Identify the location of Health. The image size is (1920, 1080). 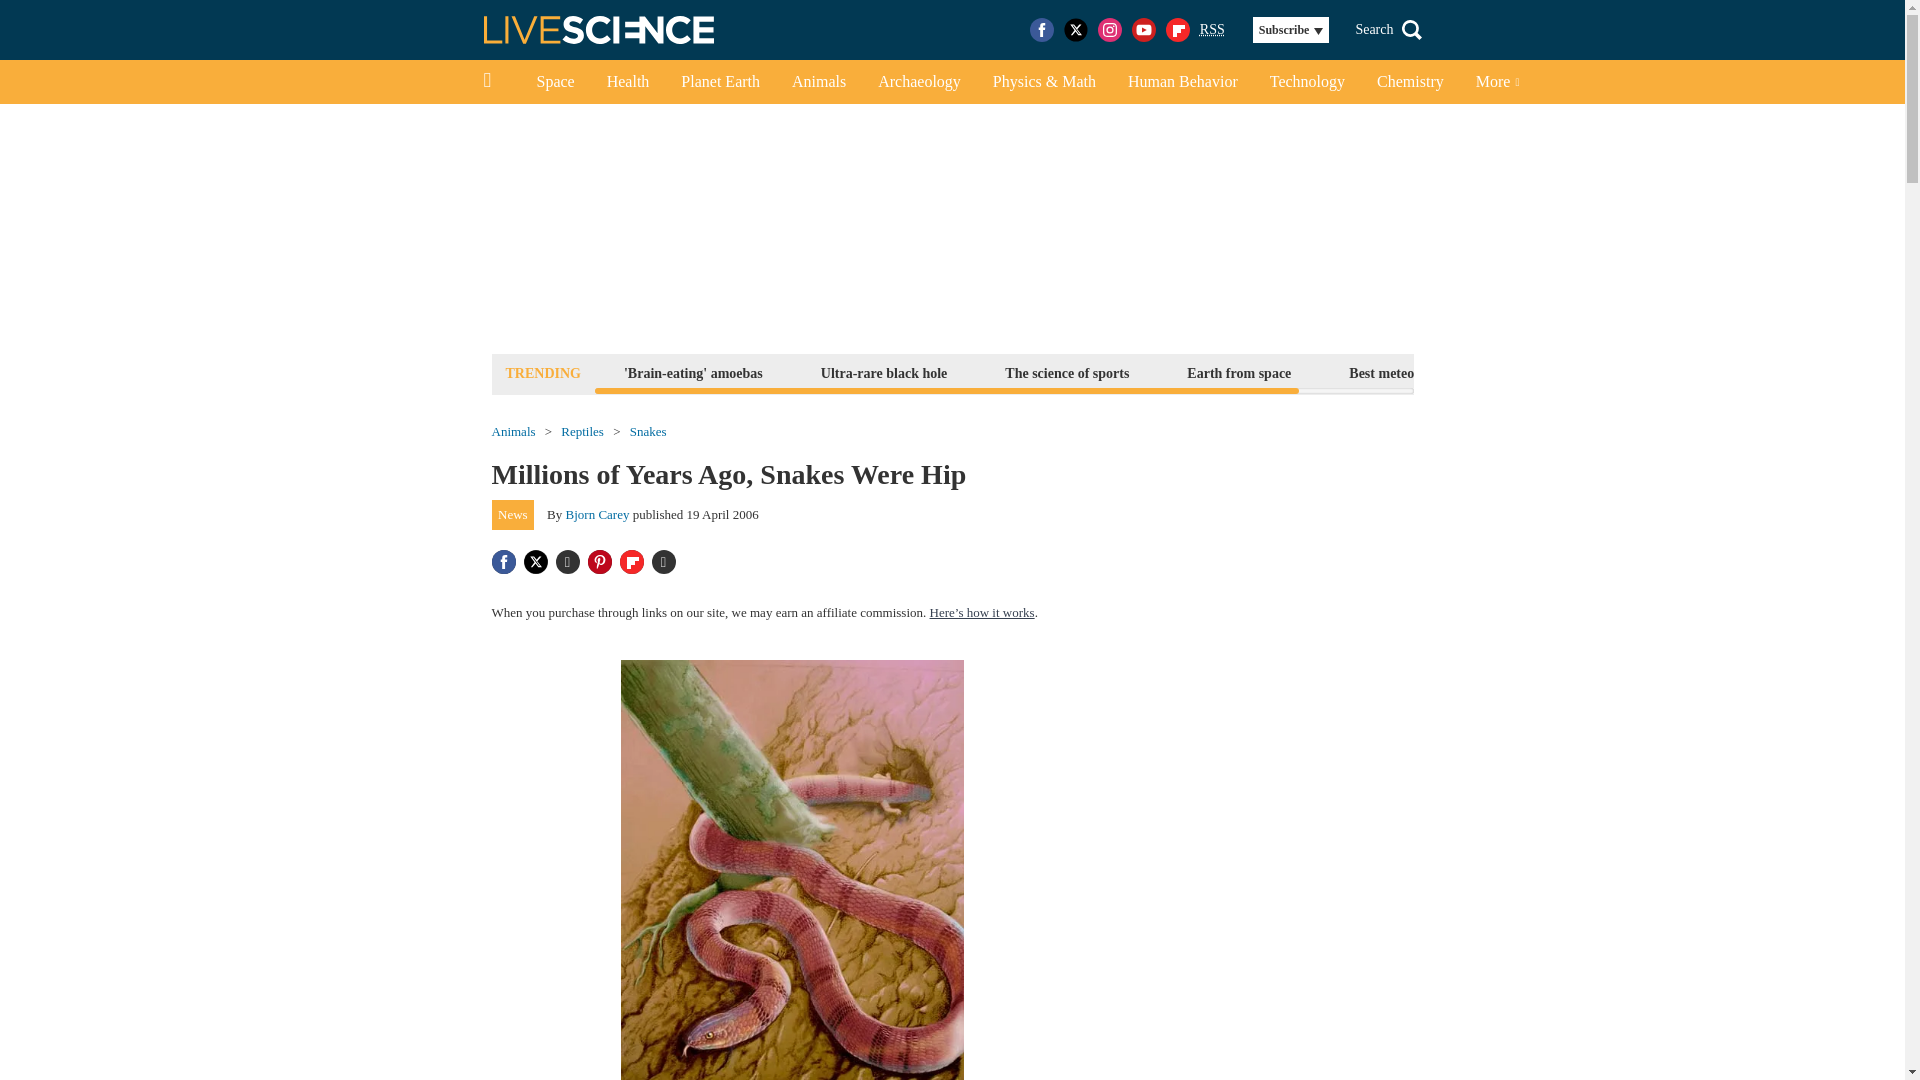
(628, 82).